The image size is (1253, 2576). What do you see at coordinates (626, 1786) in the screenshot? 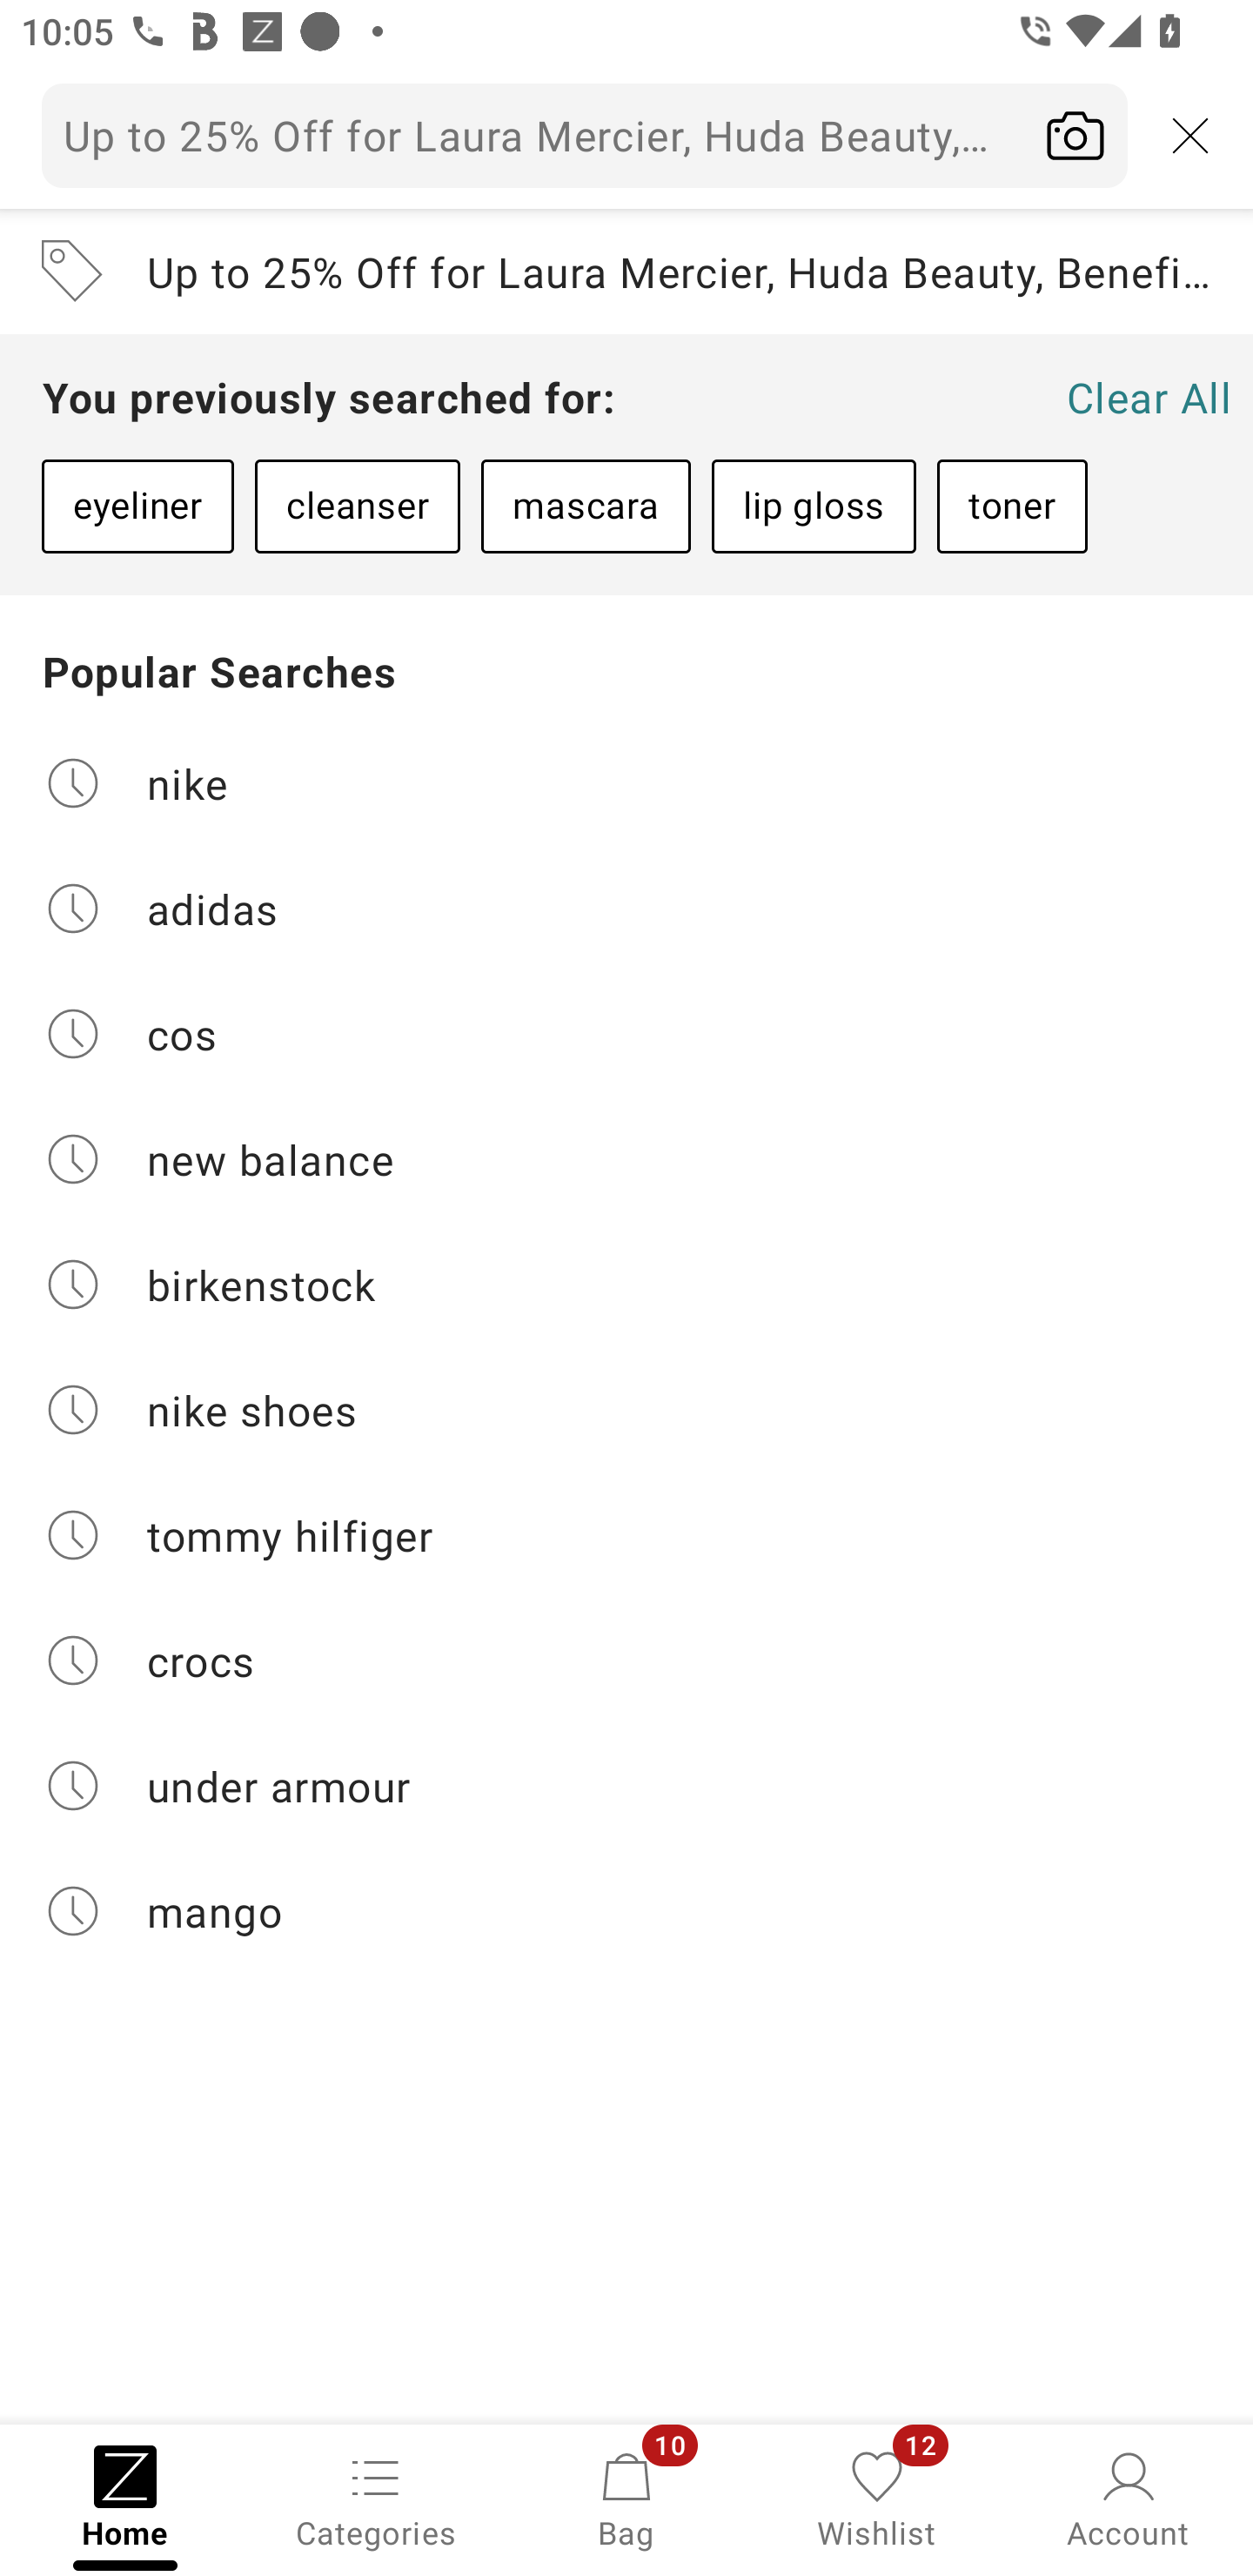
I see `under armour` at bounding box center [626, 1786].